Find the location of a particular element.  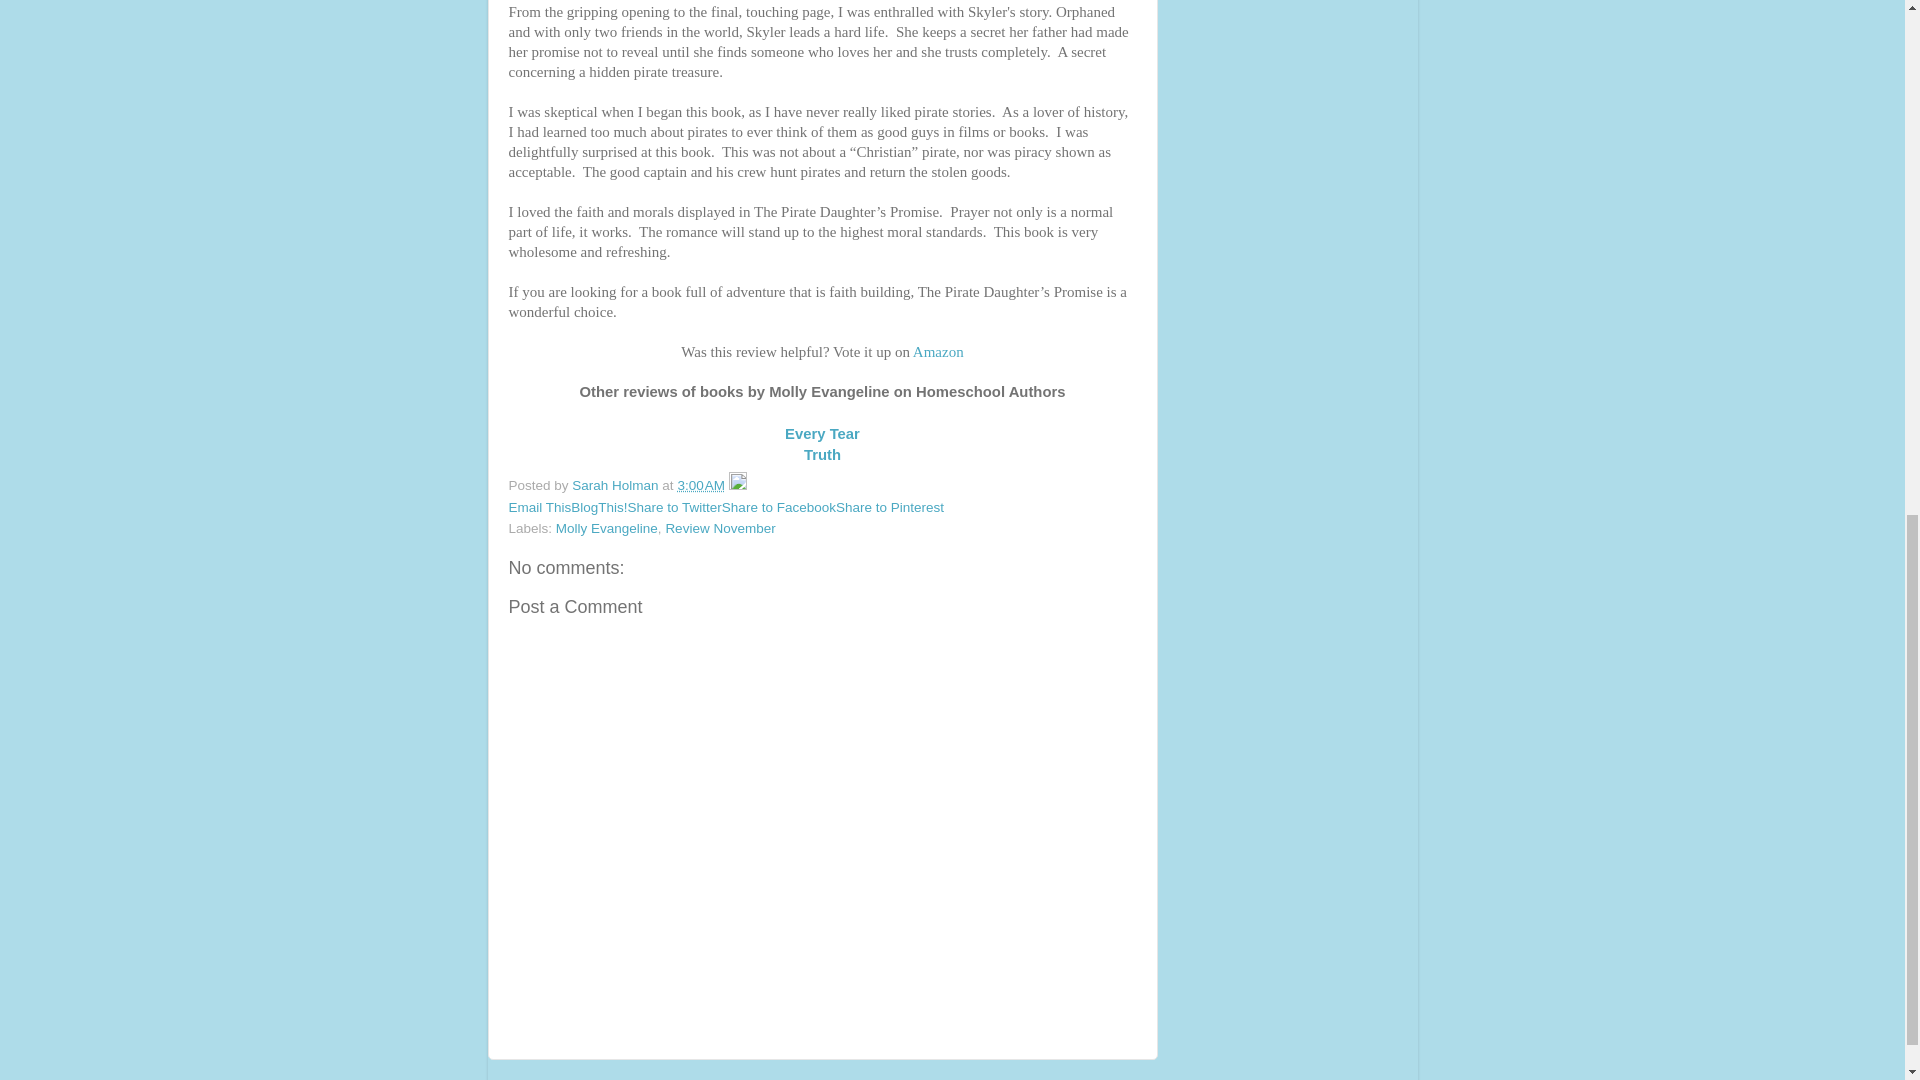

Share to Facebook is located at coordinates (778, 508).